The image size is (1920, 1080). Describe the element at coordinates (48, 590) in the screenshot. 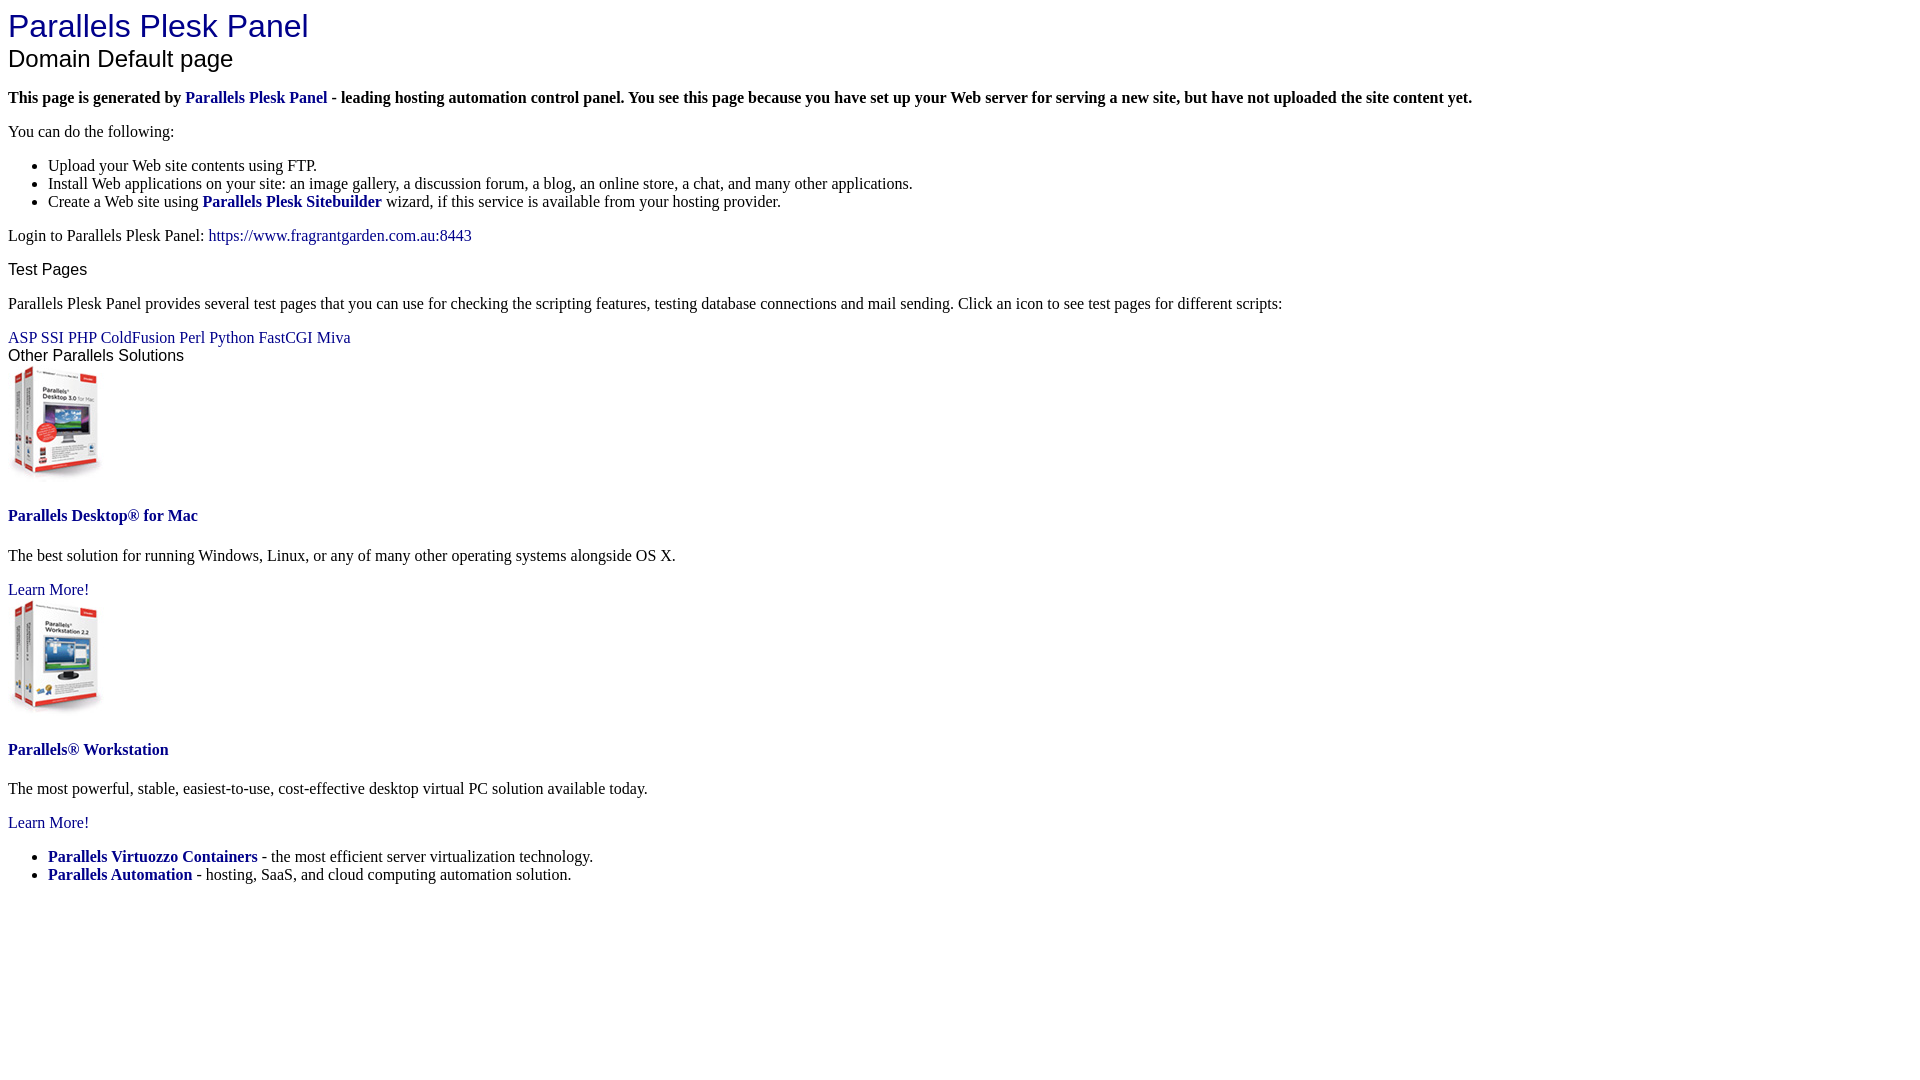

I see `Learn More!` at that location.